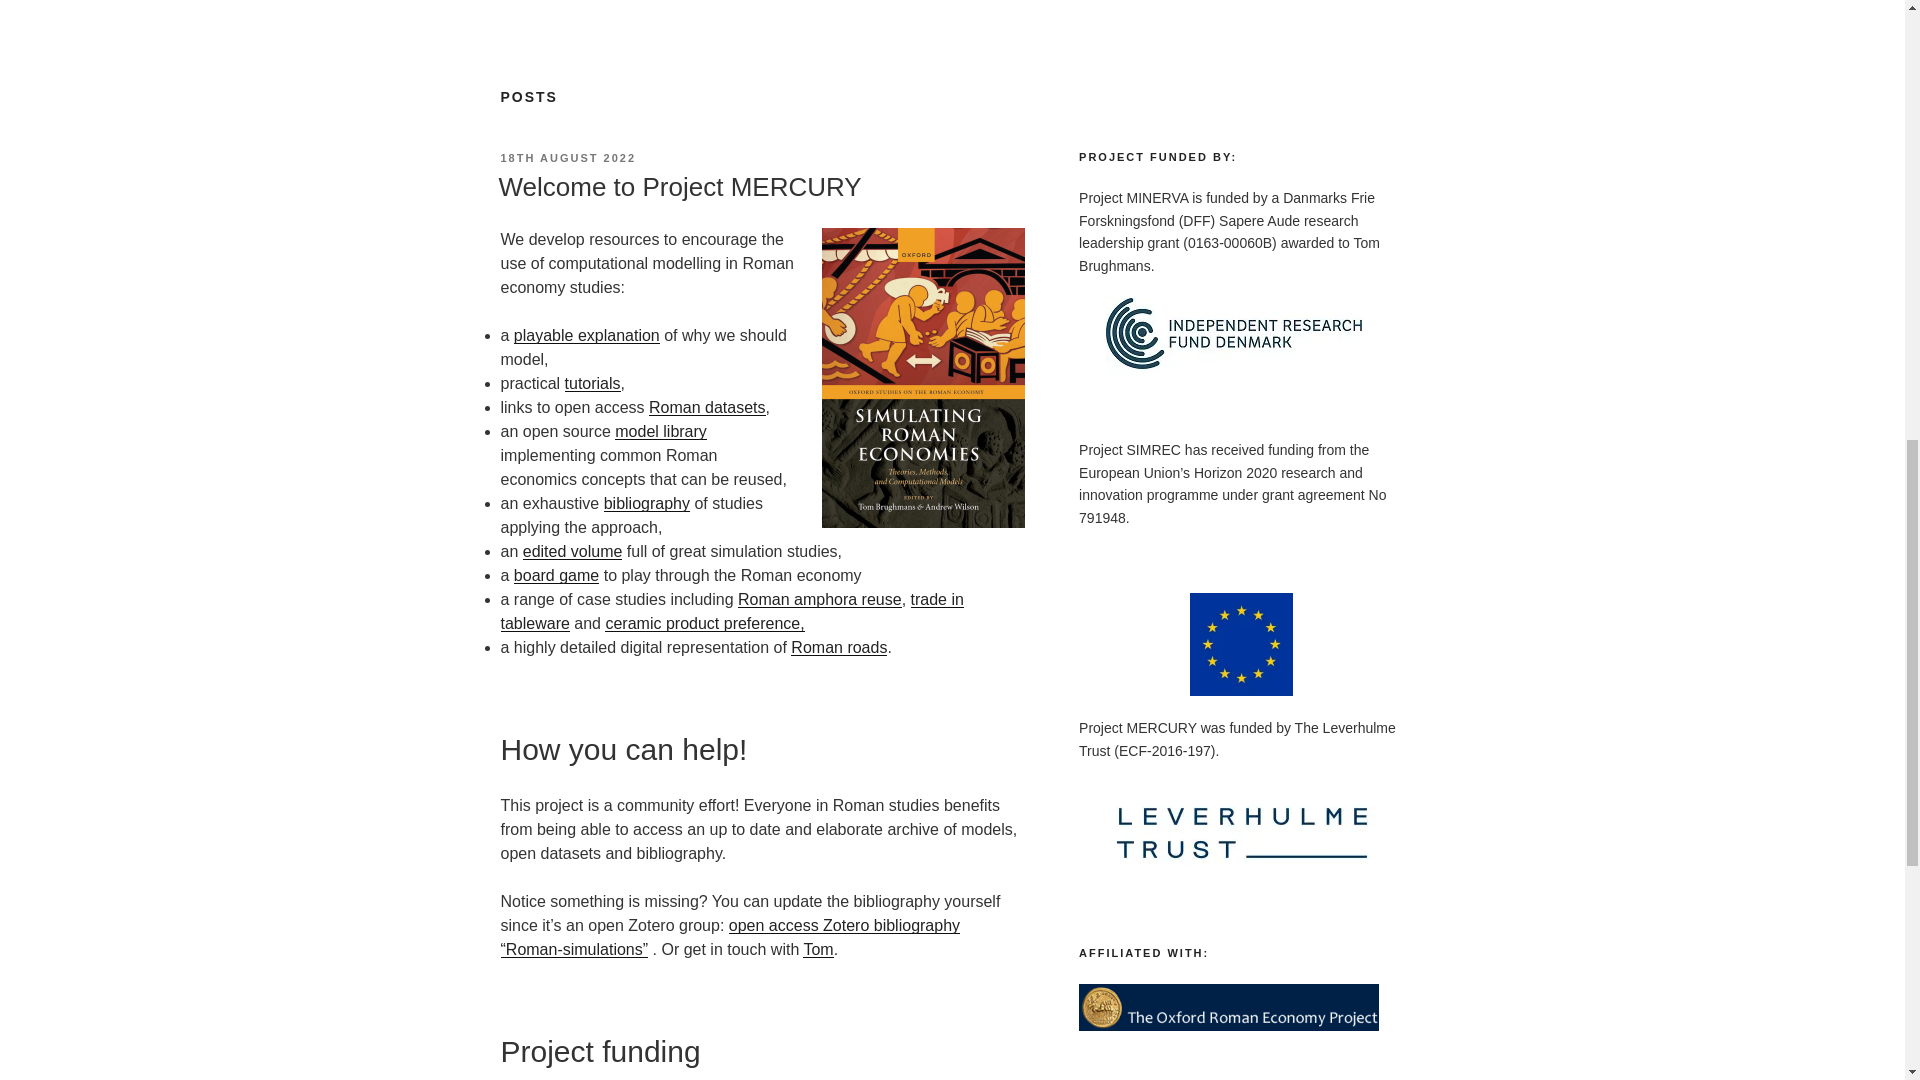 The image size is (1920, 1080). What do you see at coordinates (556, 576) in the screenshot?
I see `board game` at bounding box center [556, 576].